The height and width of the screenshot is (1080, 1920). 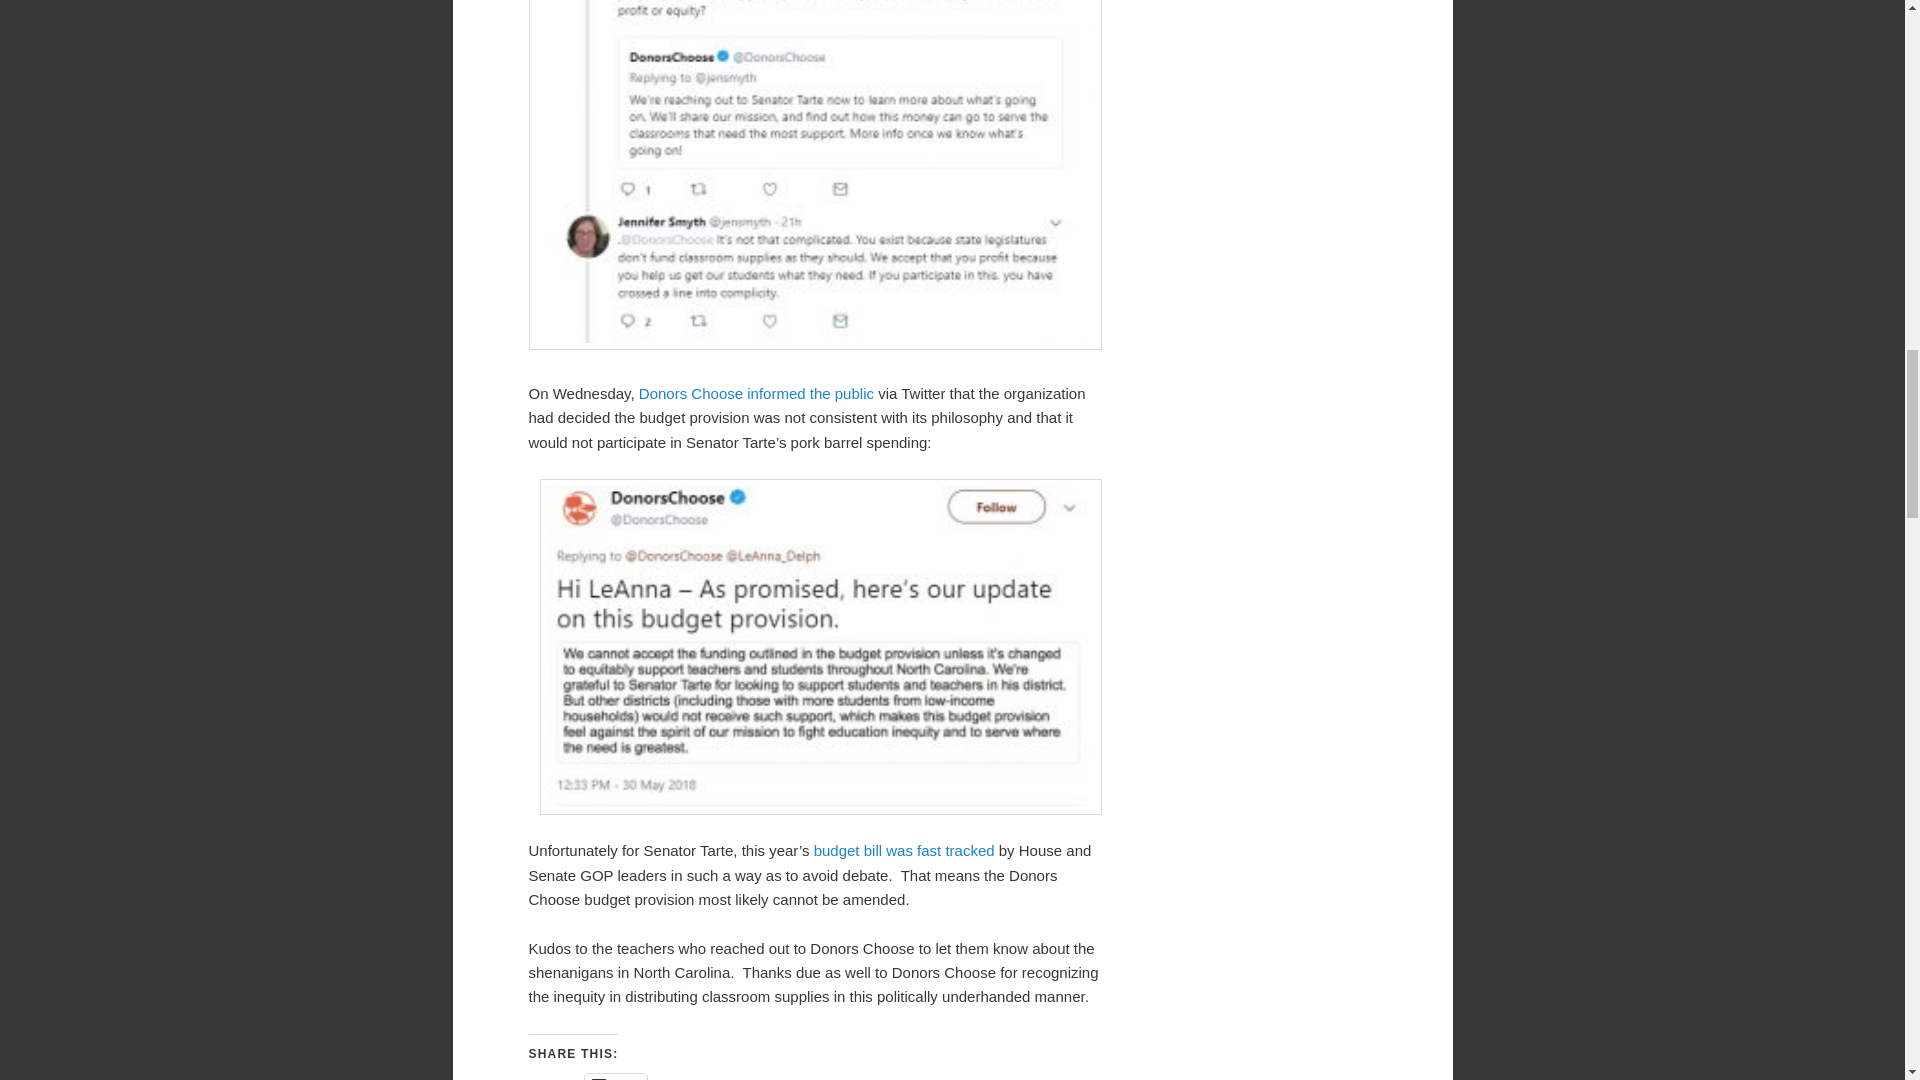 I want to click on Tweet, so click(x=556, y=1076).